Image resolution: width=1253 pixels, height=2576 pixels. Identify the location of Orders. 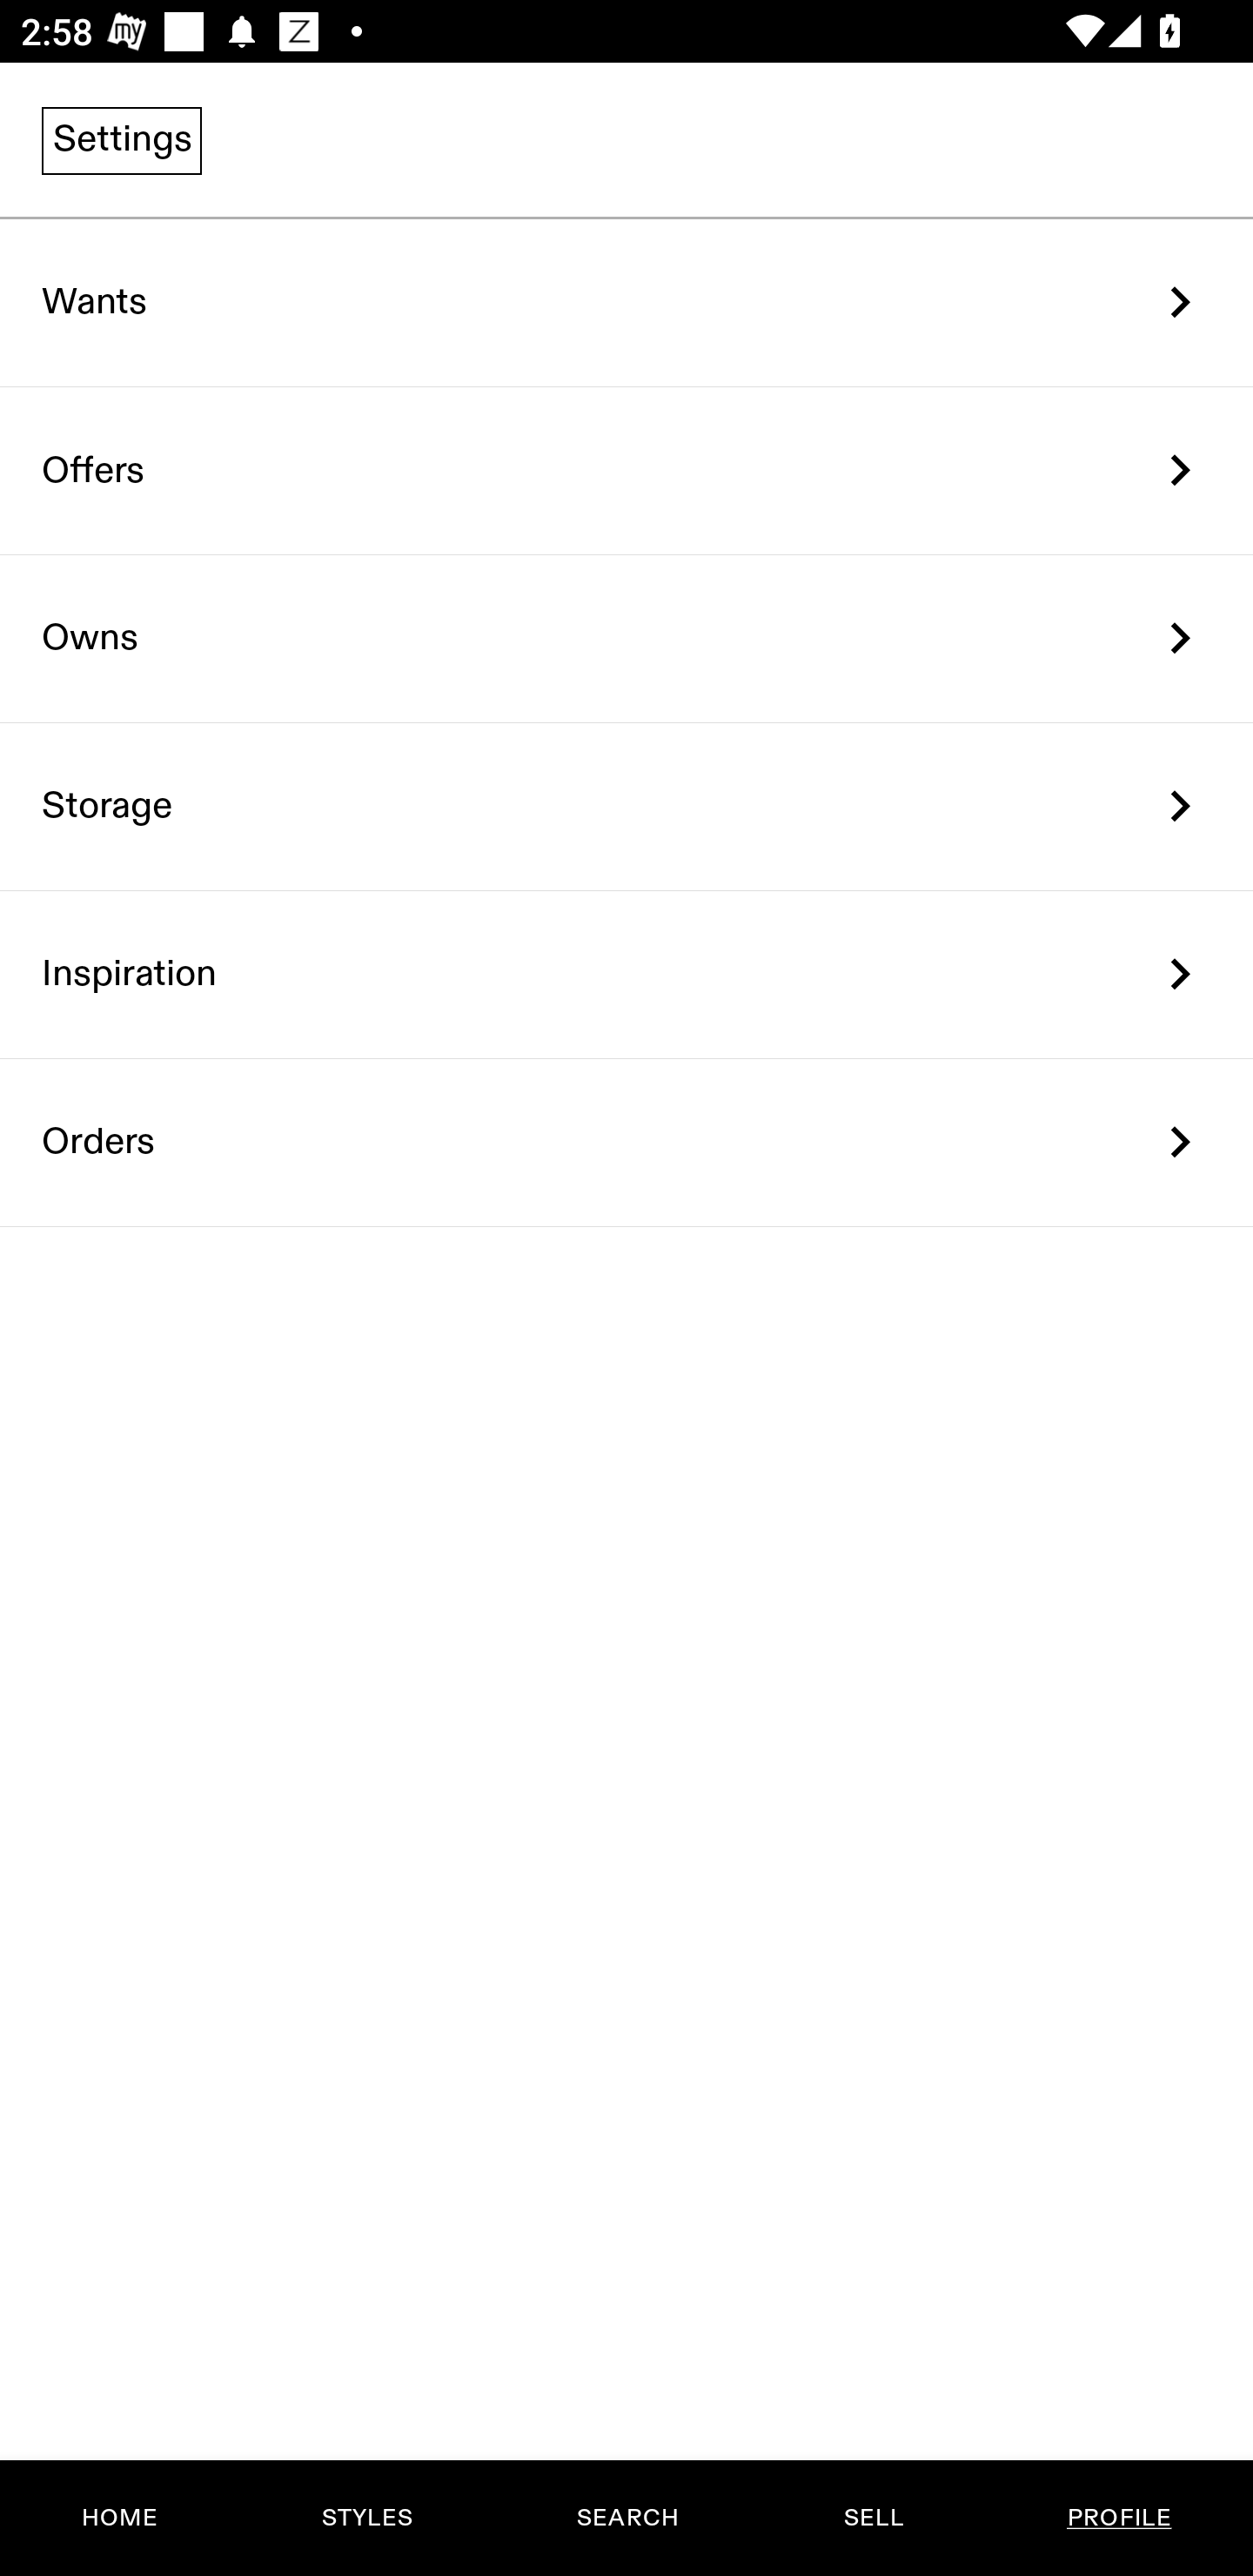
(626, 1142).